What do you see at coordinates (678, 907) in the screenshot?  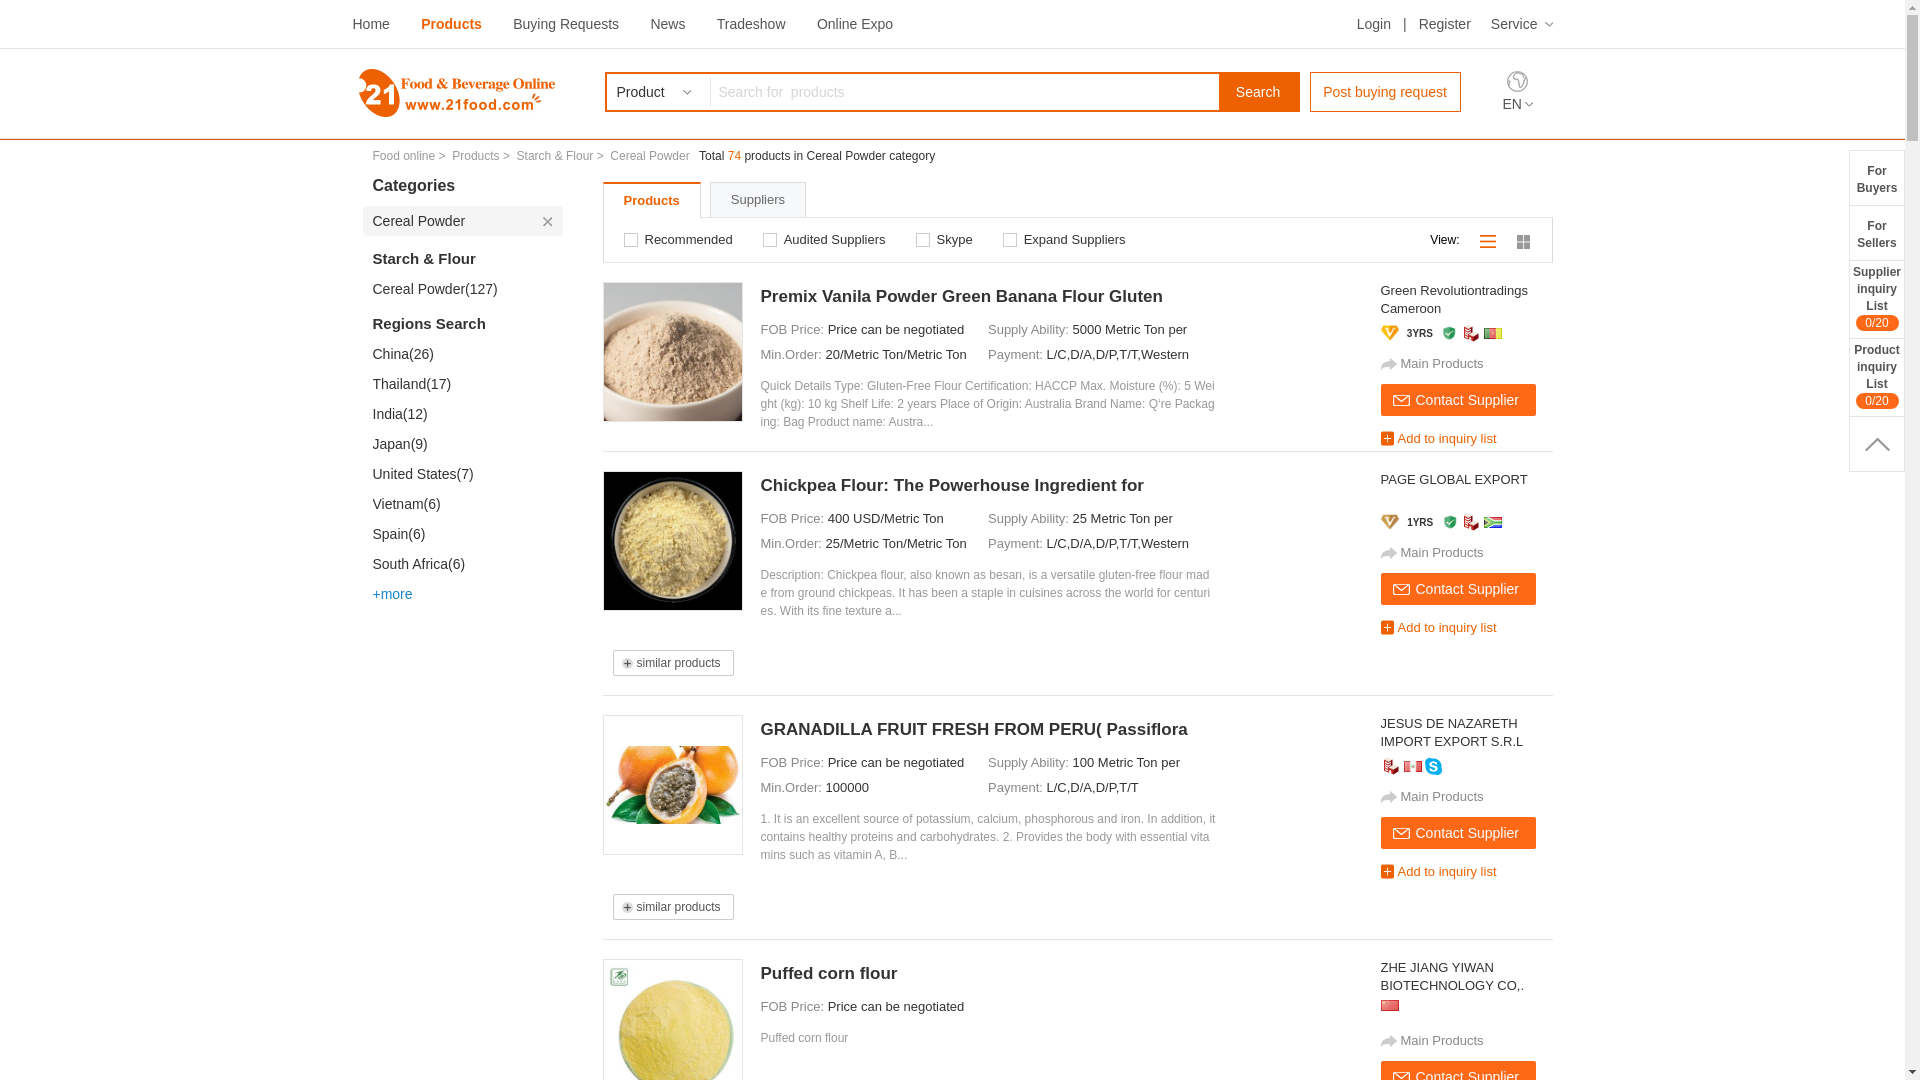 I see `similar products` at bounding box center [678, 907].